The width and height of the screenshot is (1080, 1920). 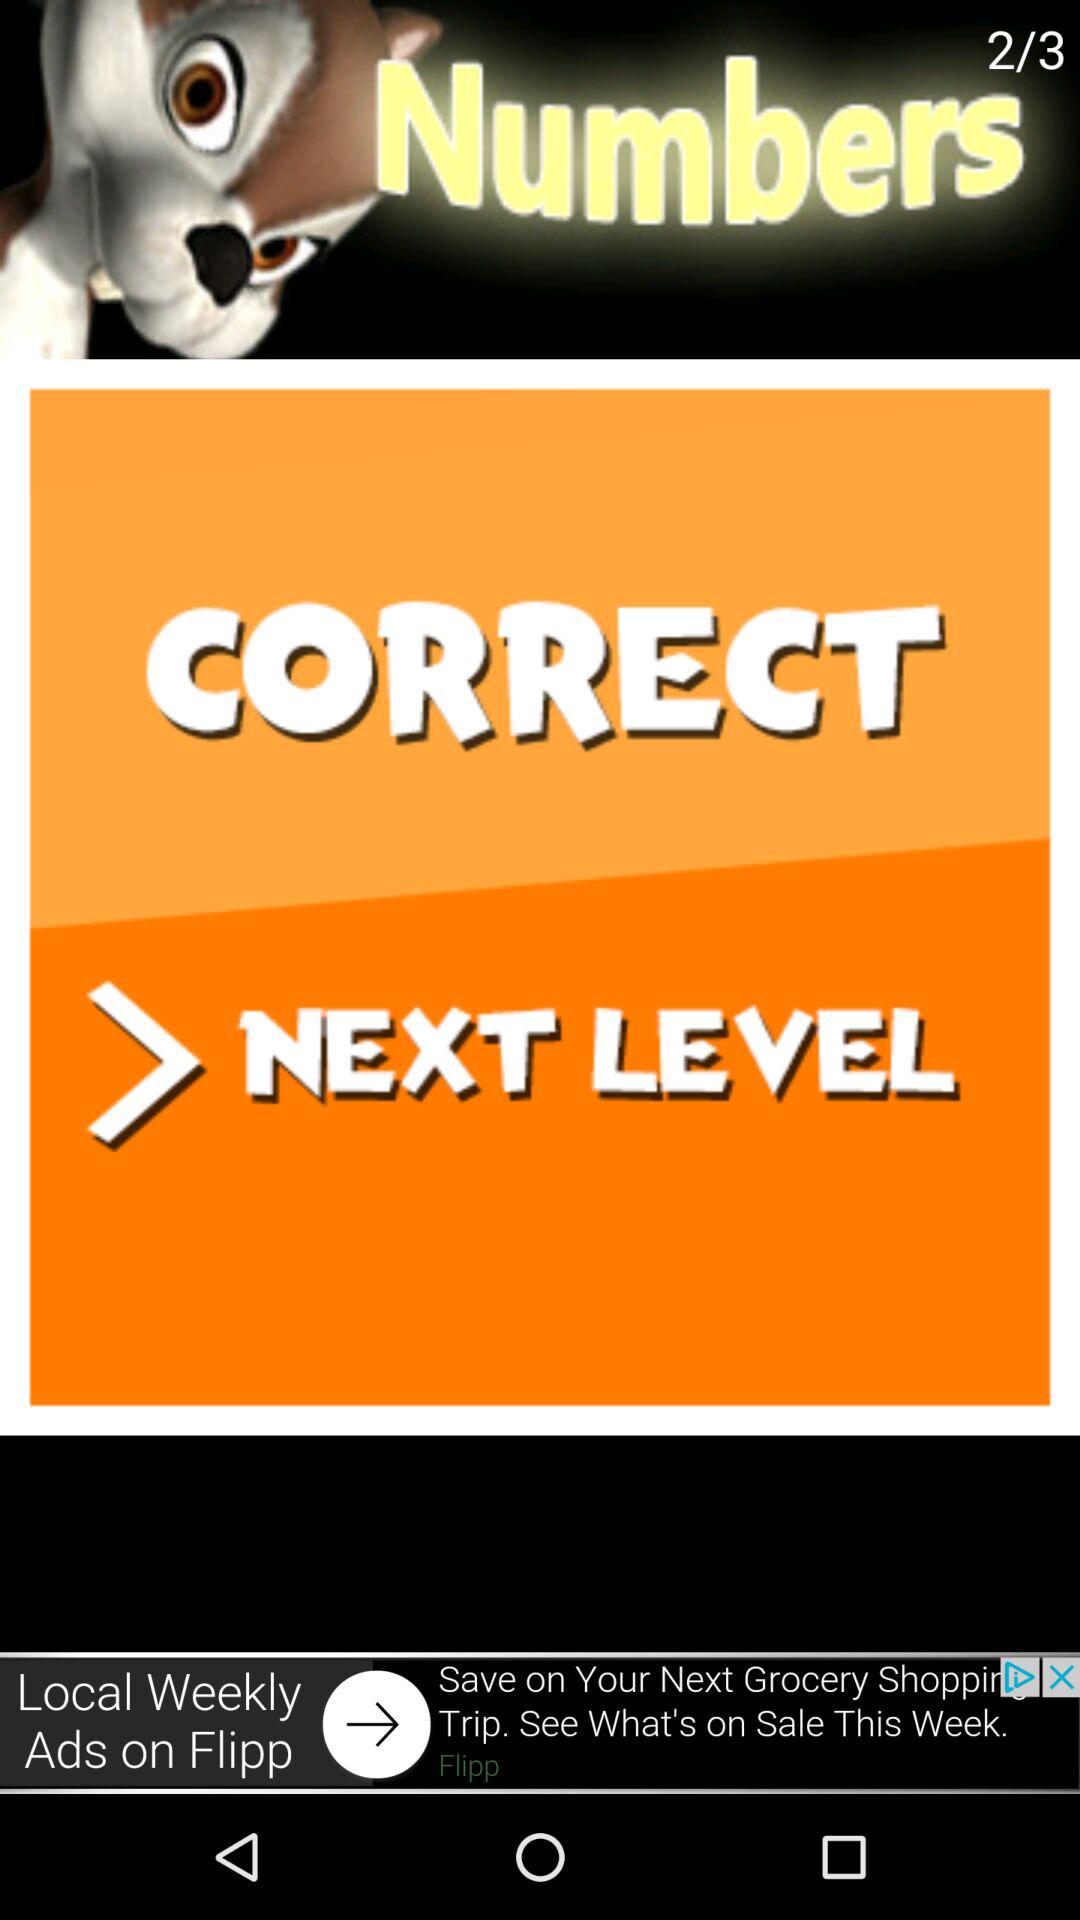 What do you see at coordinates (540, 1722) in the screenshot?
I see `view advertisement` at bounding box center [540, 1722].